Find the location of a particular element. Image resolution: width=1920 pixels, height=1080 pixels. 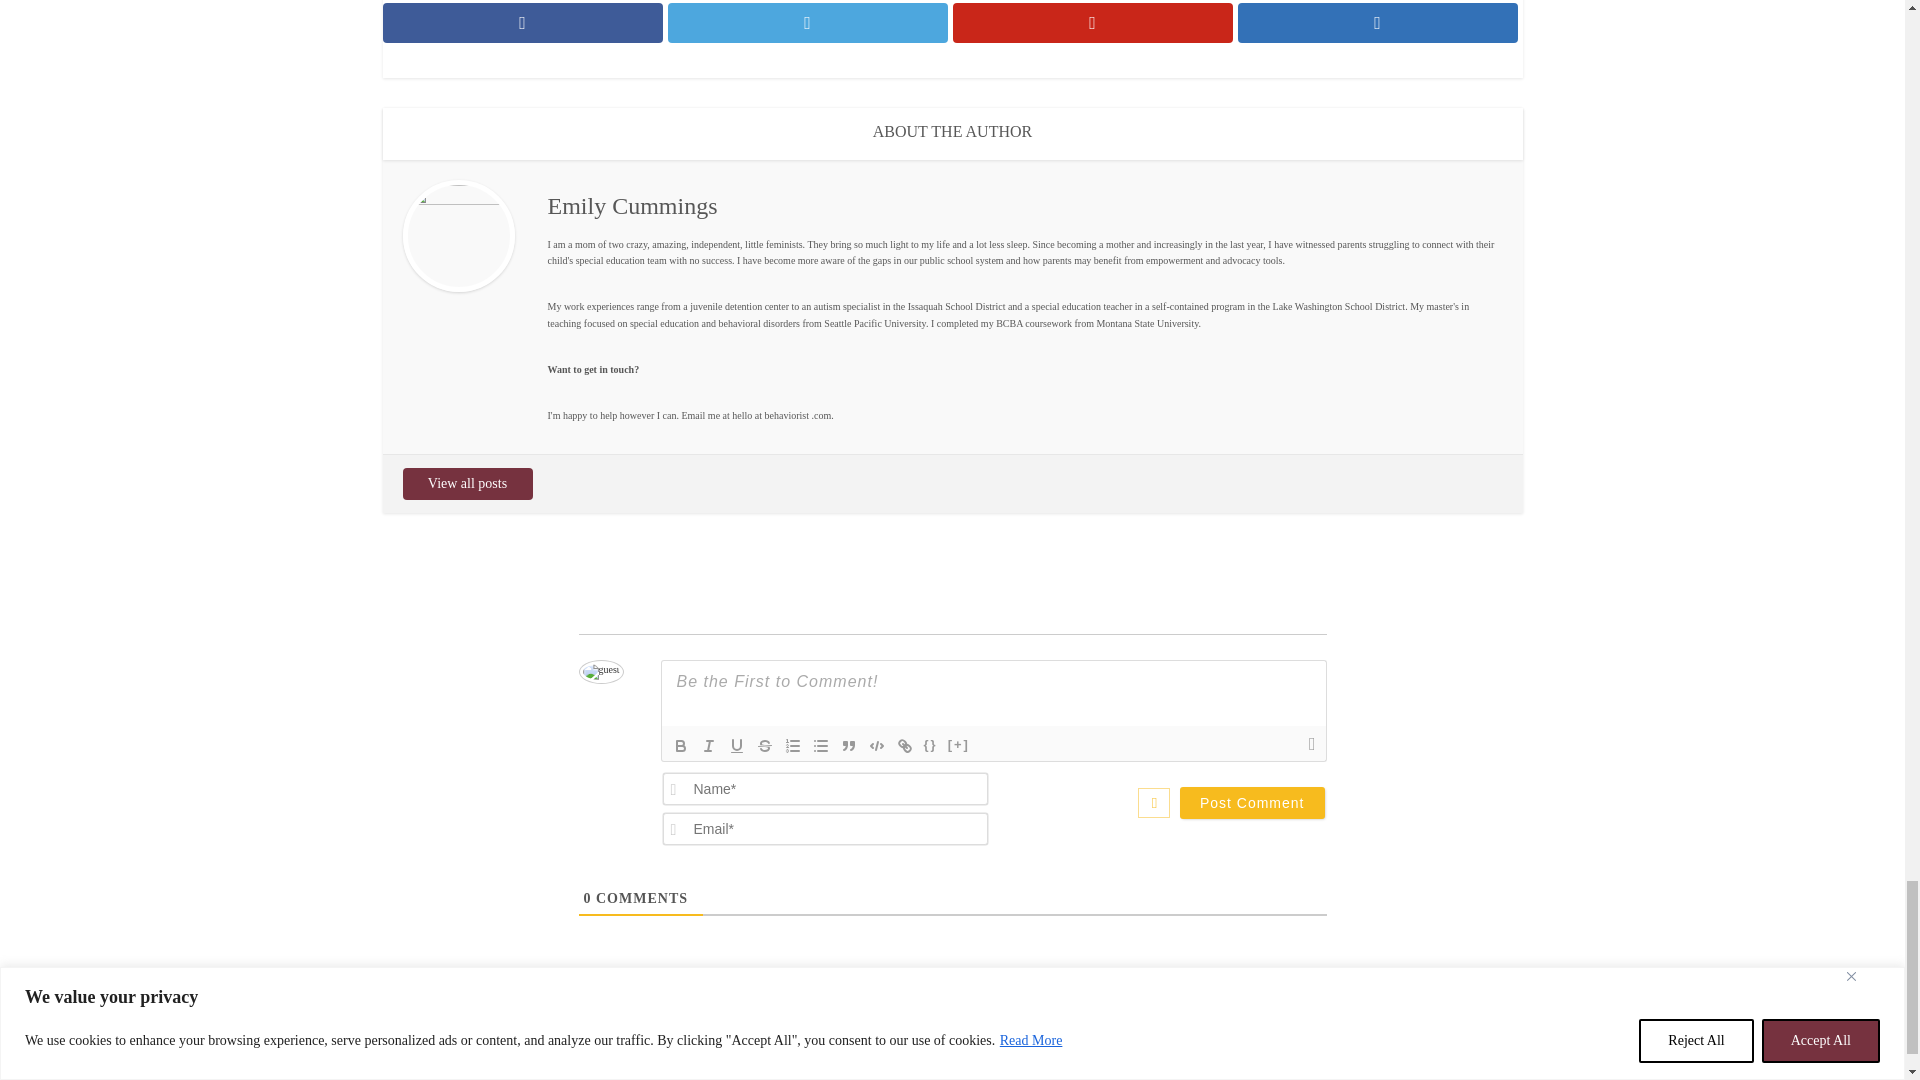

Ordered List is located at coordinates (792, 746).